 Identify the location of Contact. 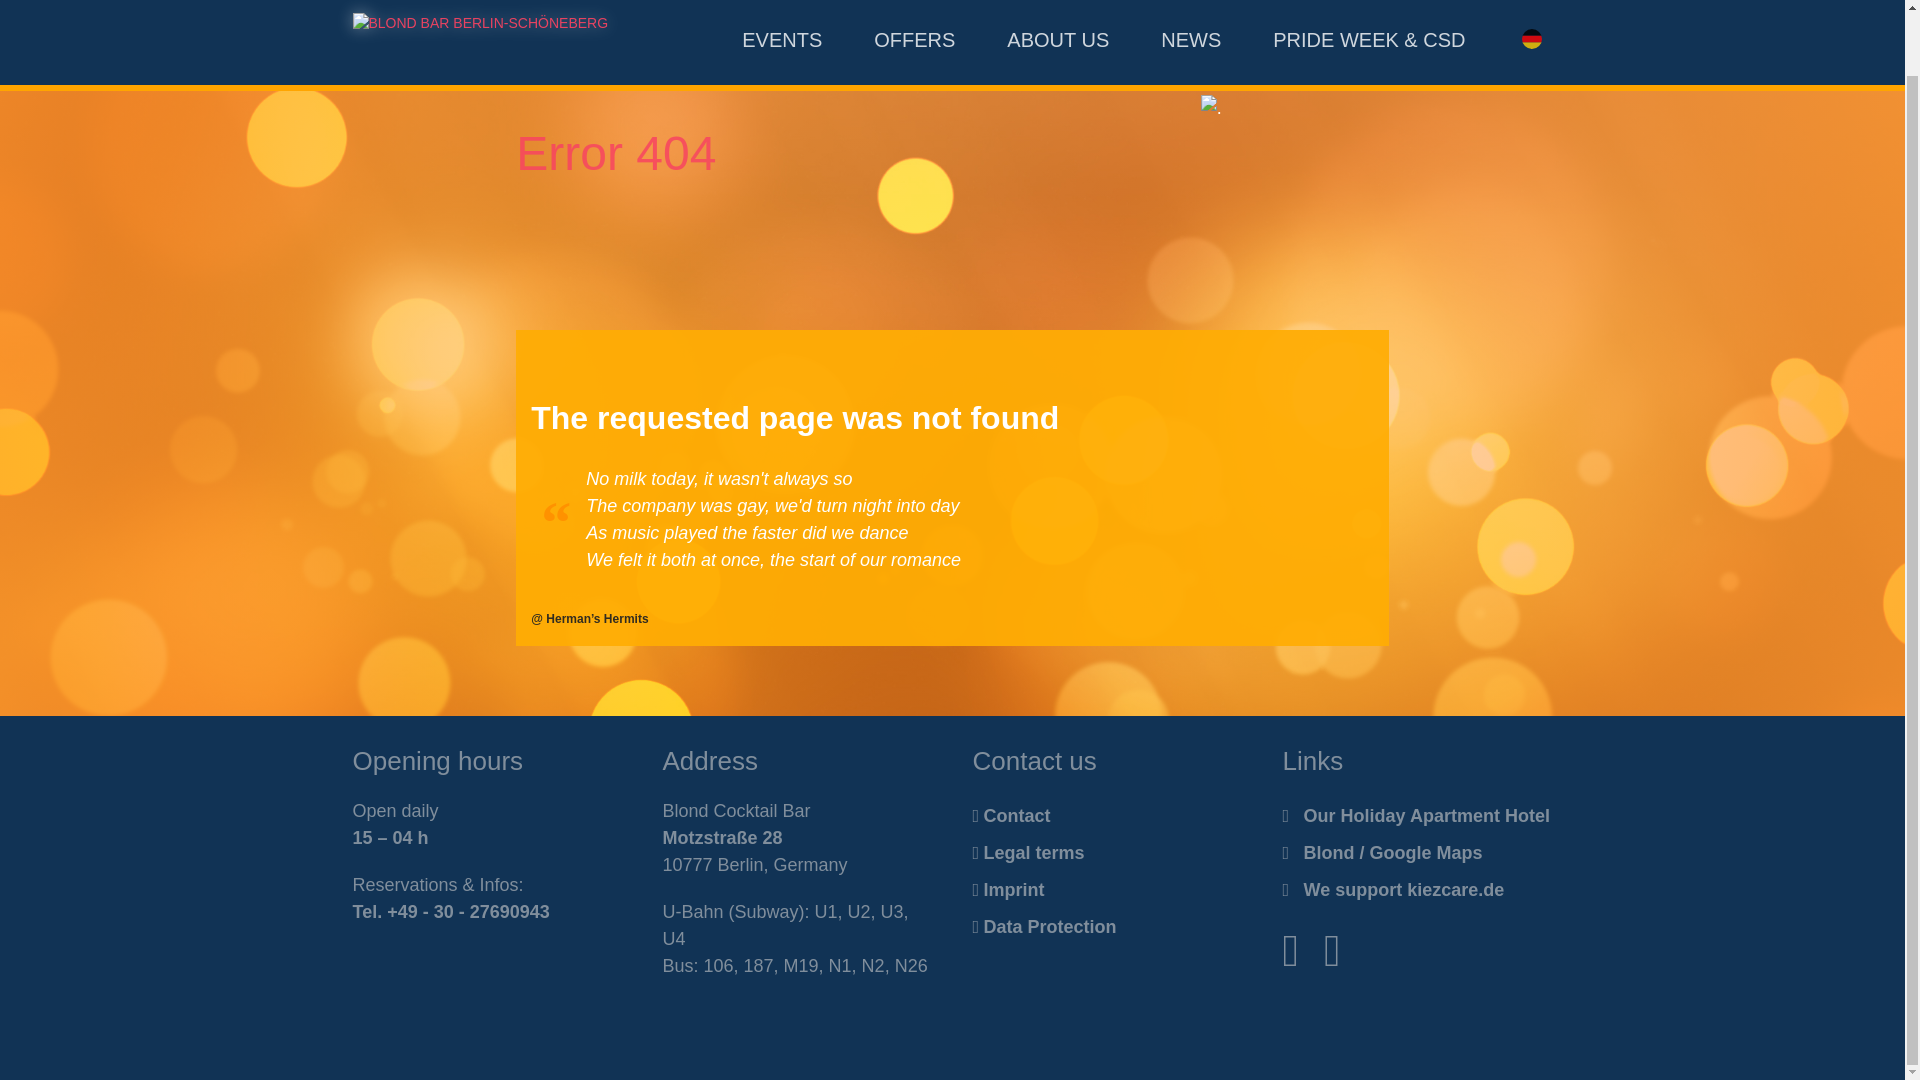
(1106, 816).